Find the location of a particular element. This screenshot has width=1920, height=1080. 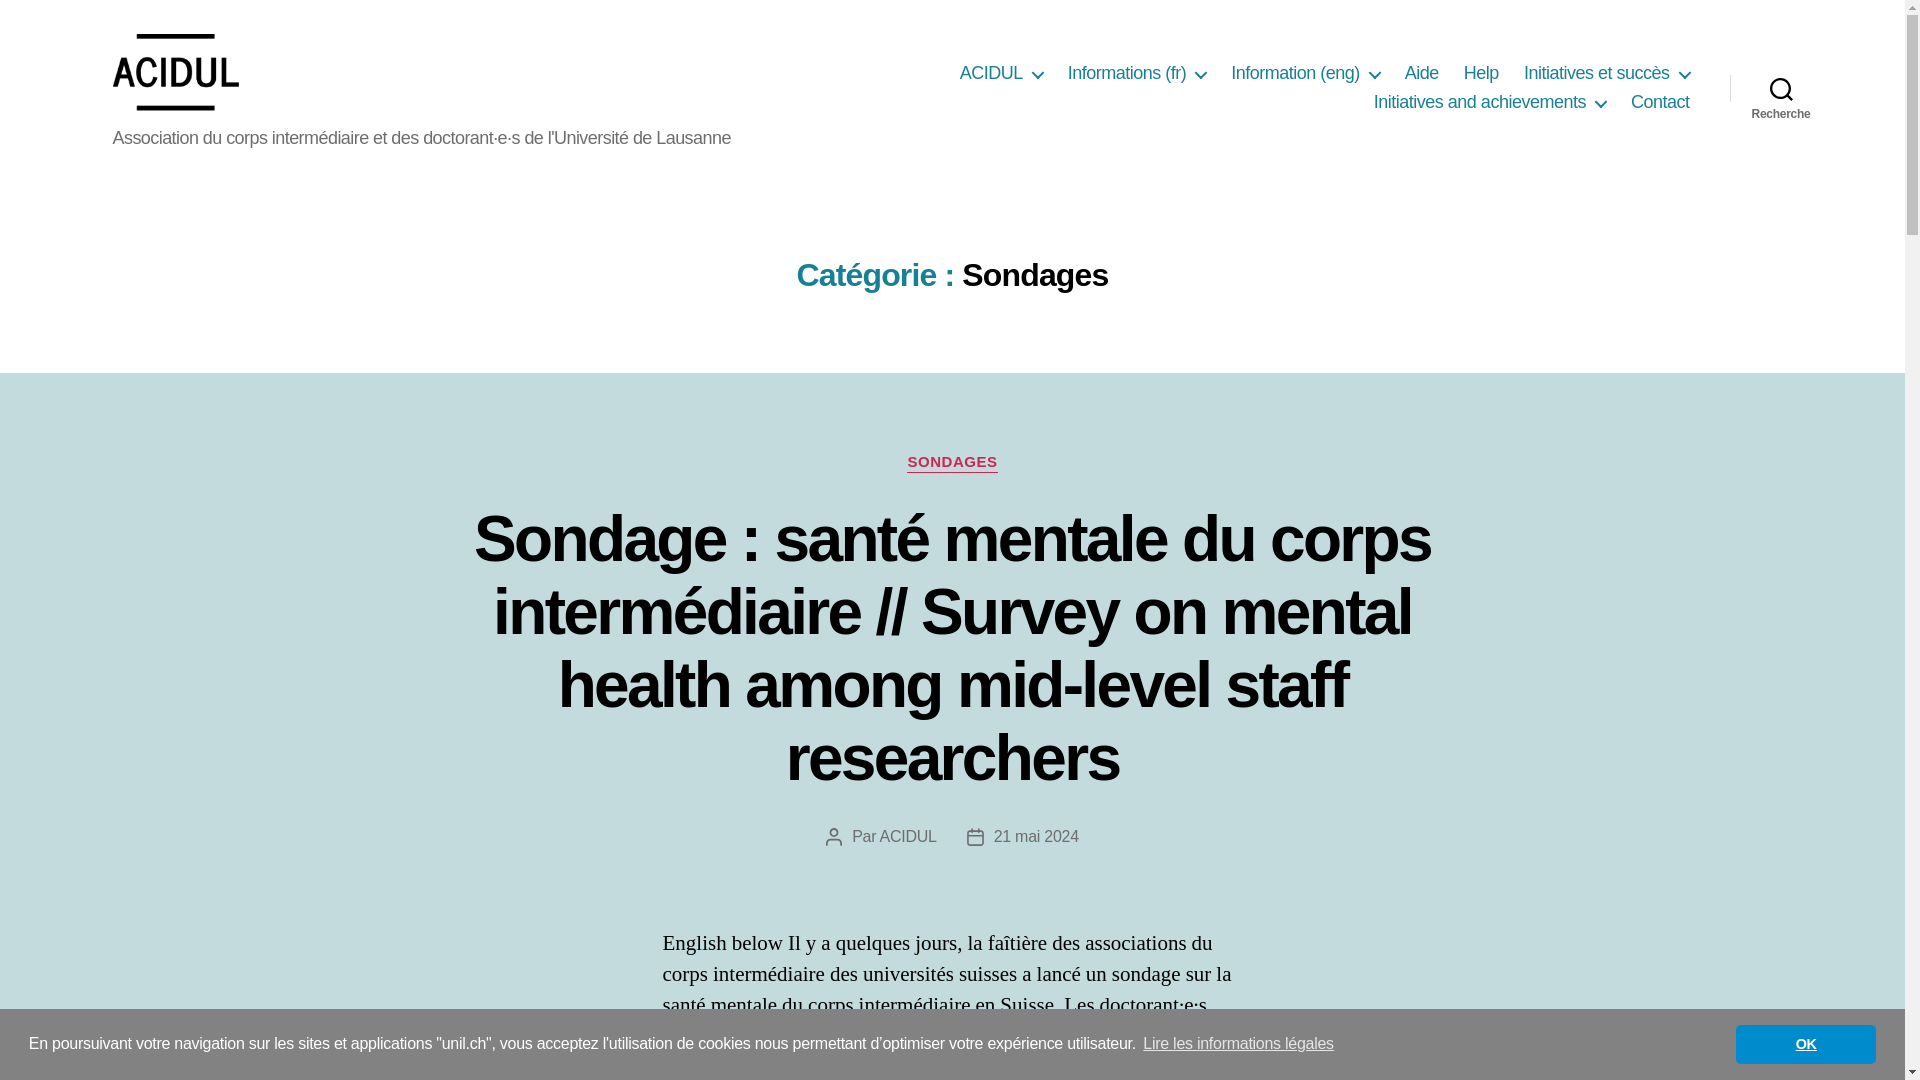

Help is located at coordinates (1481, 74).